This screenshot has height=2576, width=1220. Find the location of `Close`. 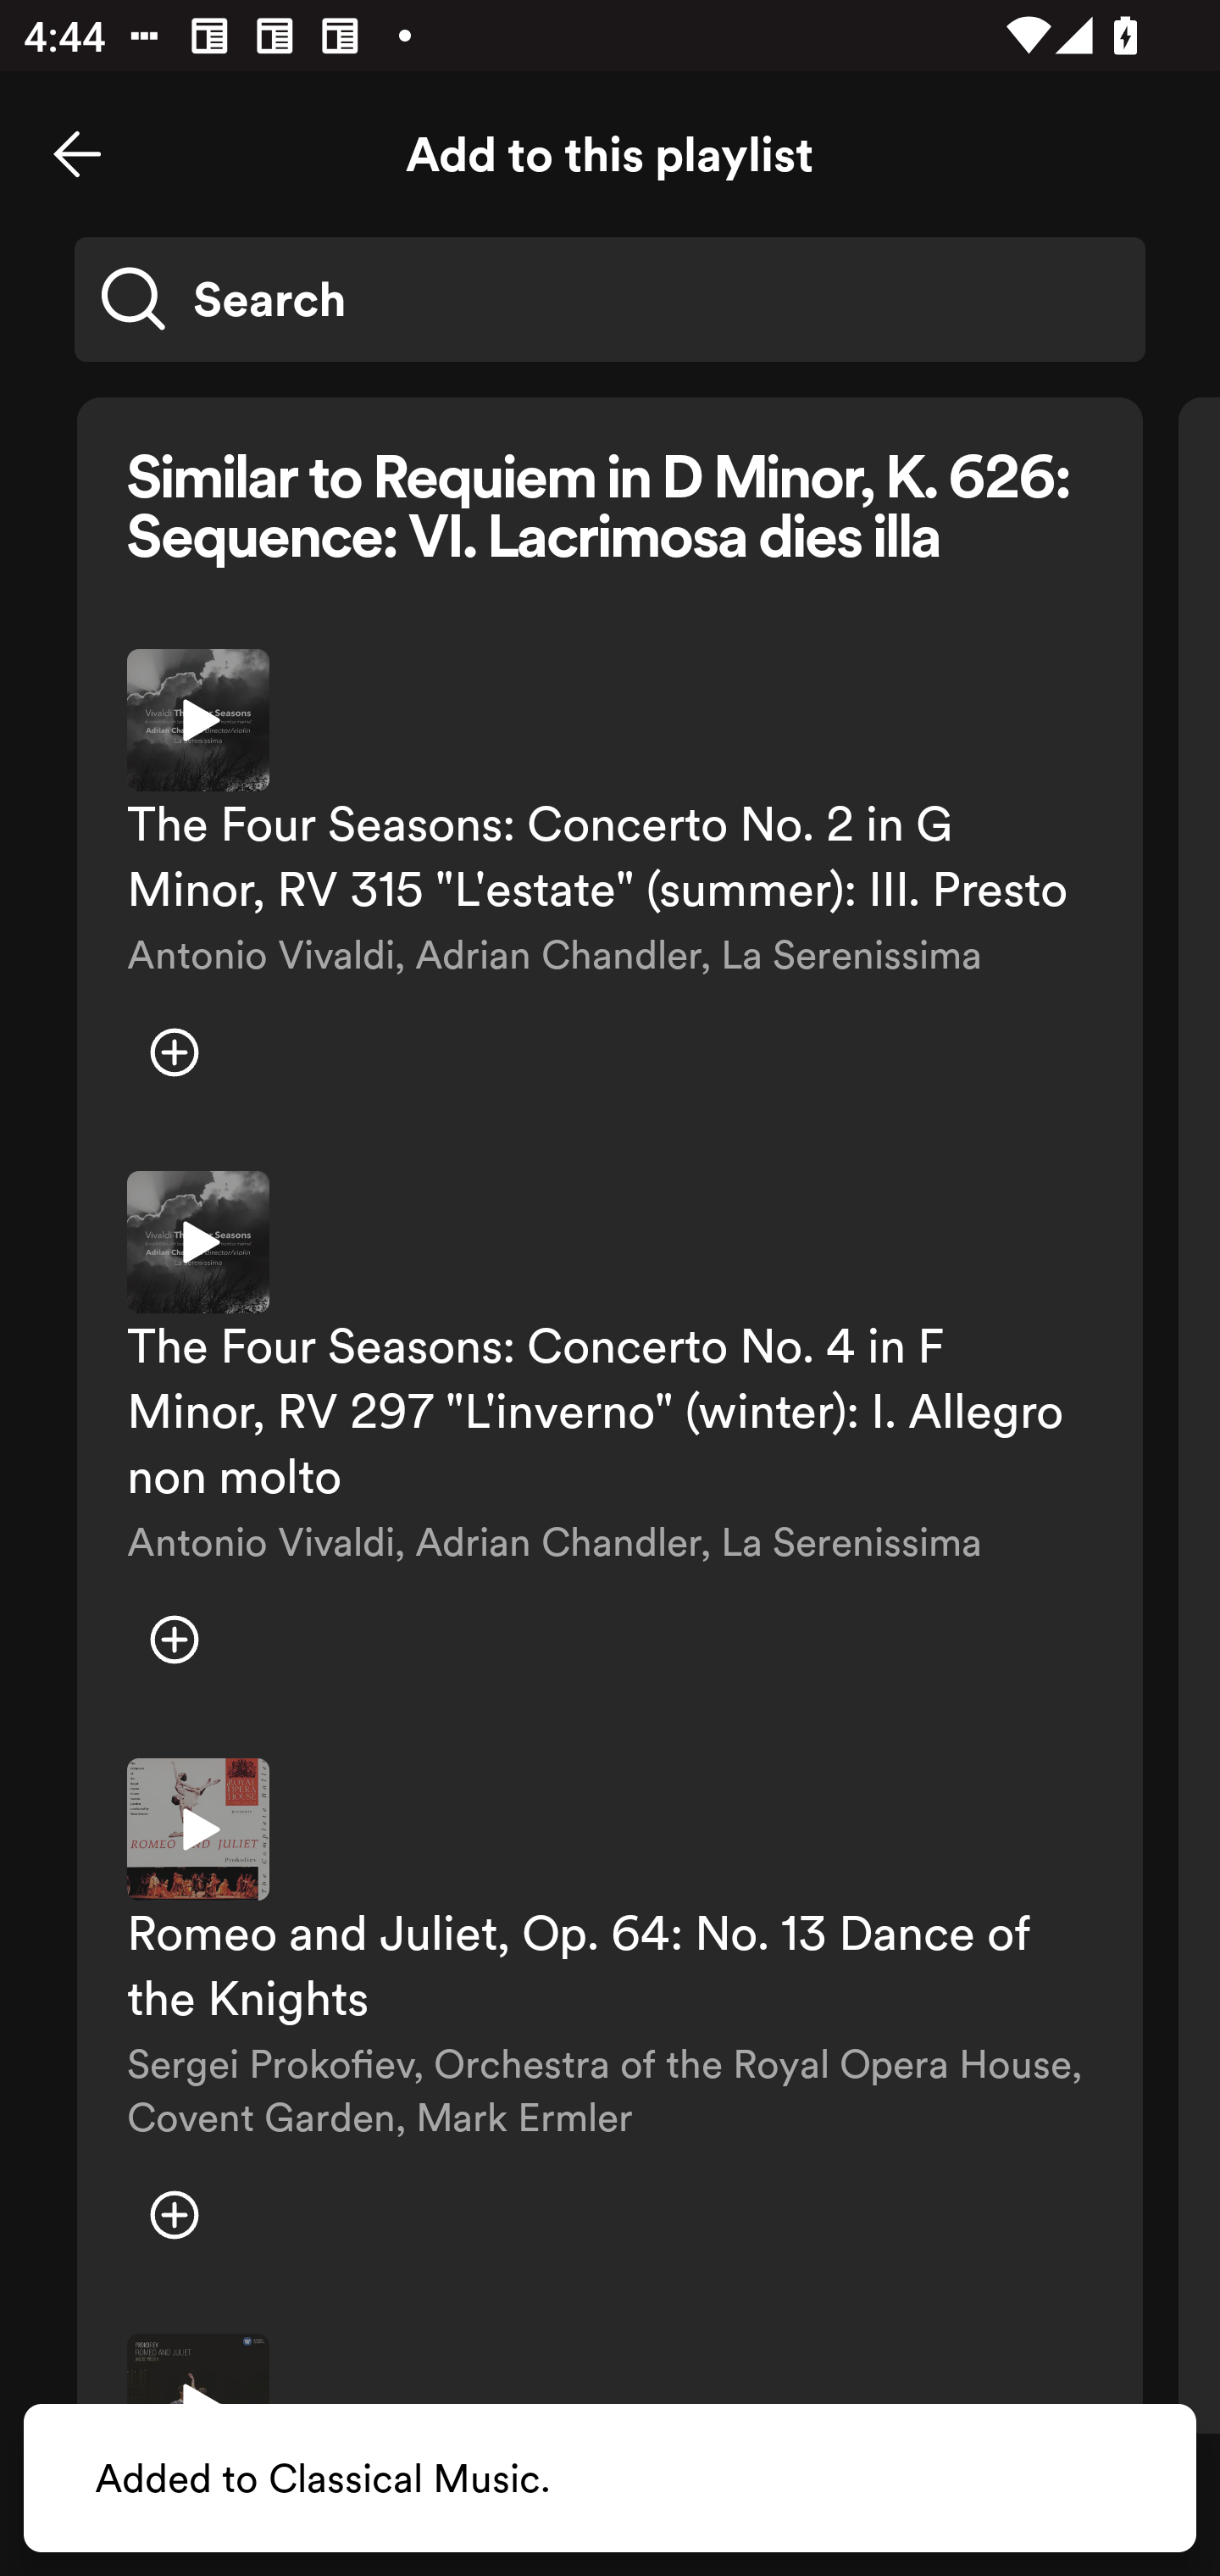

Close is located at coordinates (77, 154).